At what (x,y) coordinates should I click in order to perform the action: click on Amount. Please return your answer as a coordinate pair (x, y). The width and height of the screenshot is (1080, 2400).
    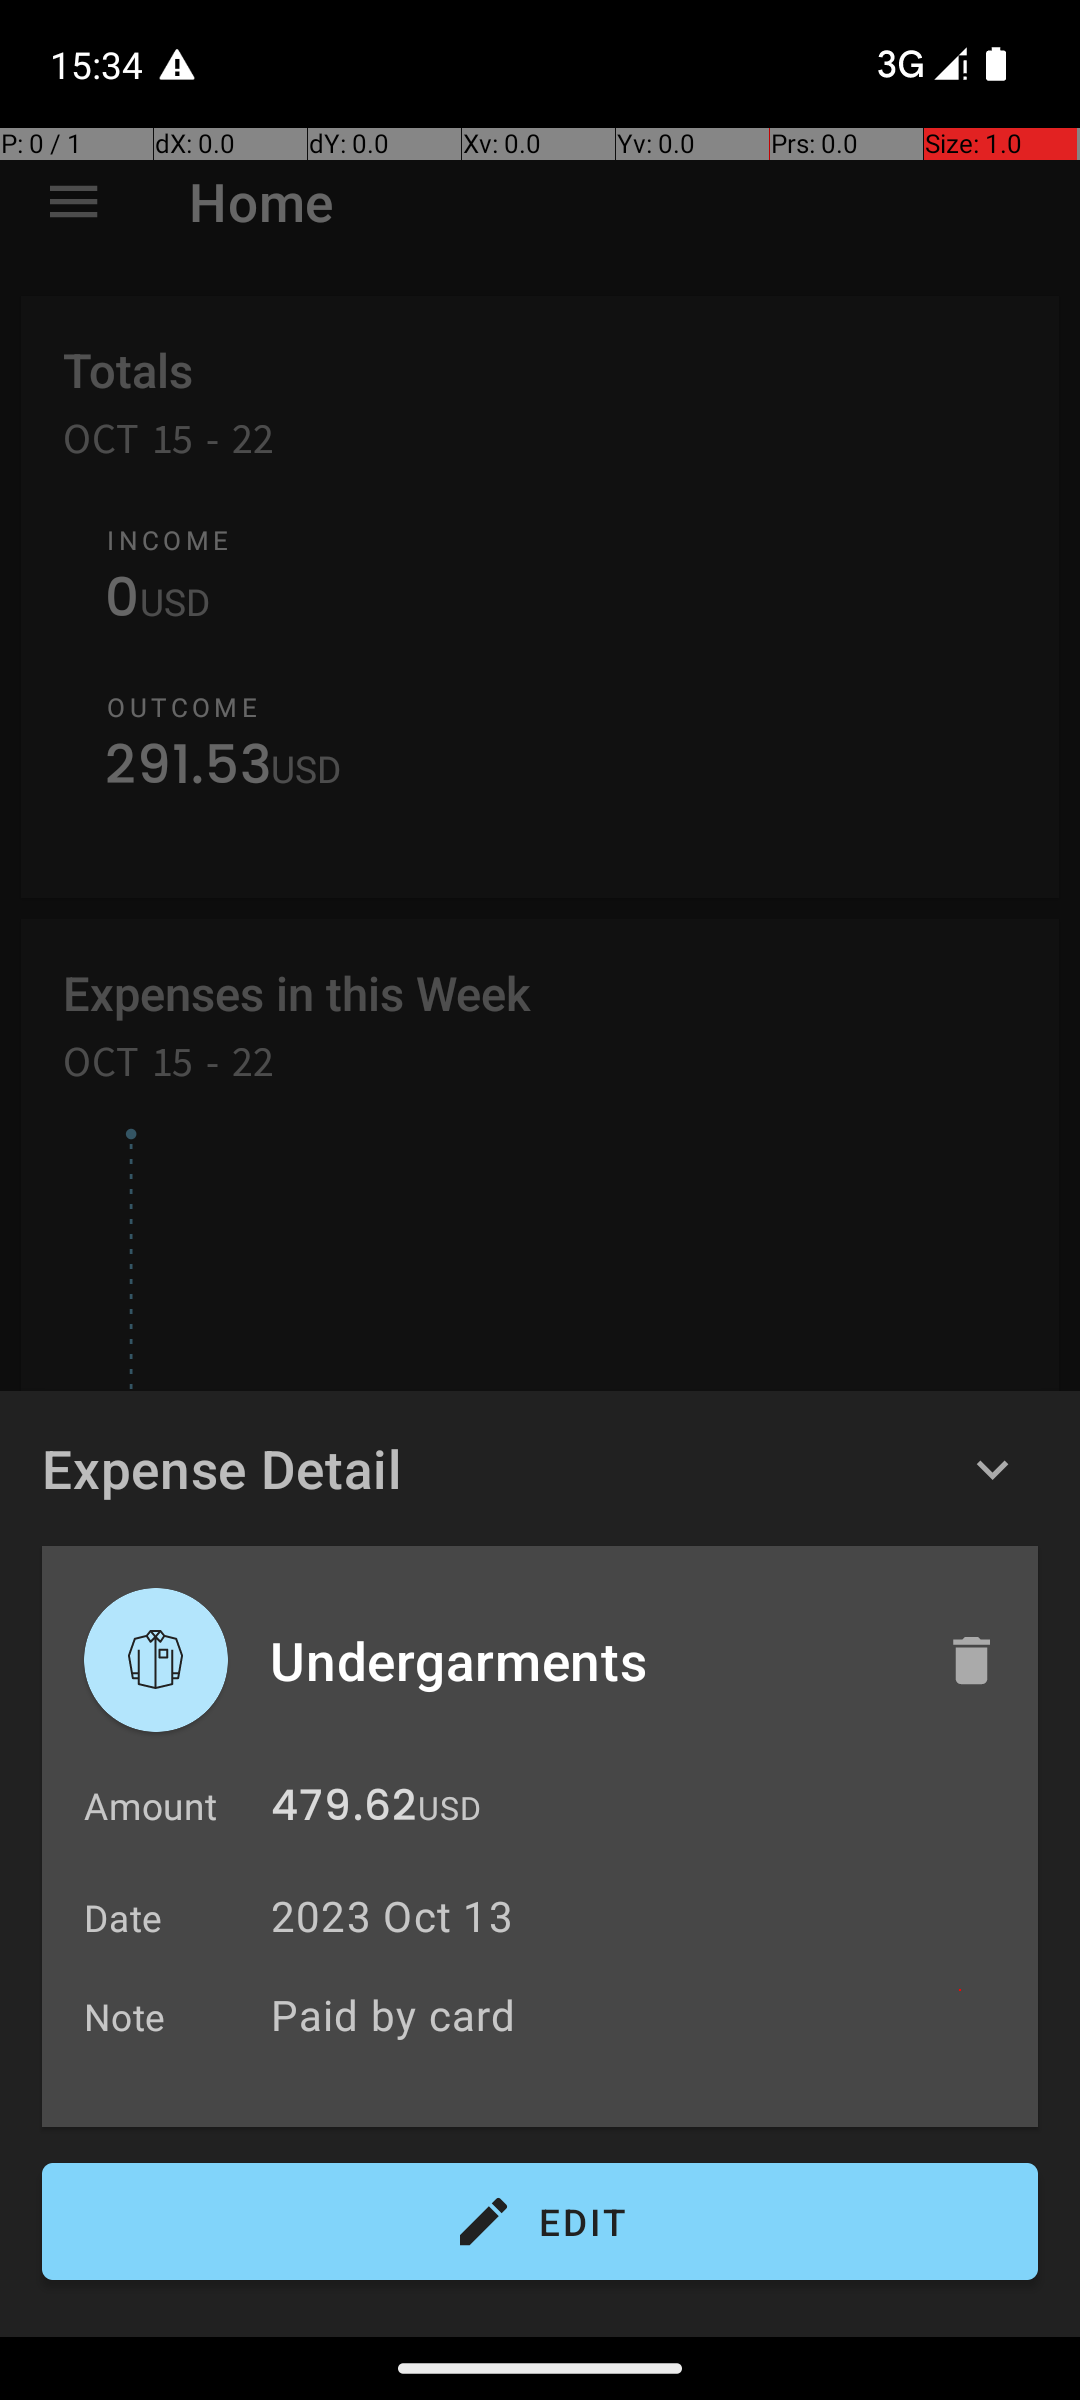
    Looking at the image, I should click on (150, 1806).